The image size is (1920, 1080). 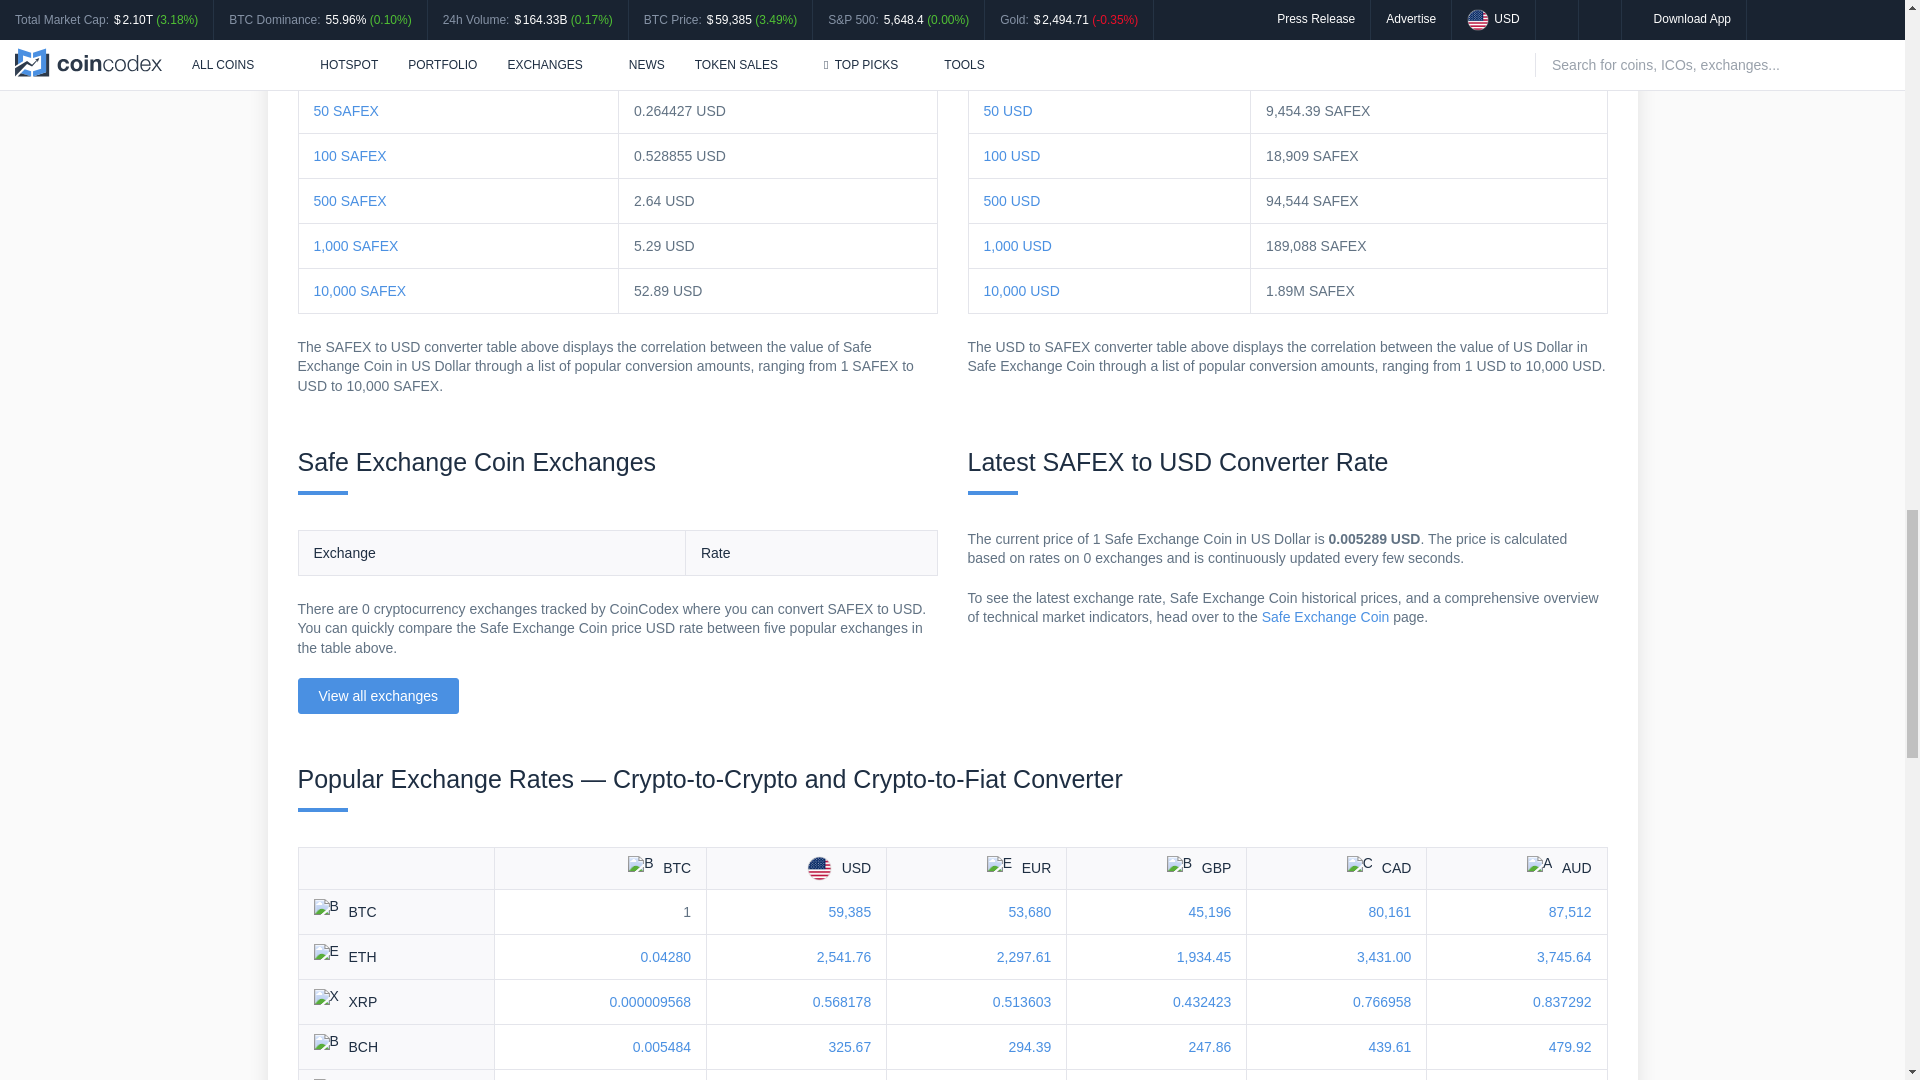 I want to click on 500 SAFEX, so click(x=350, y=201).